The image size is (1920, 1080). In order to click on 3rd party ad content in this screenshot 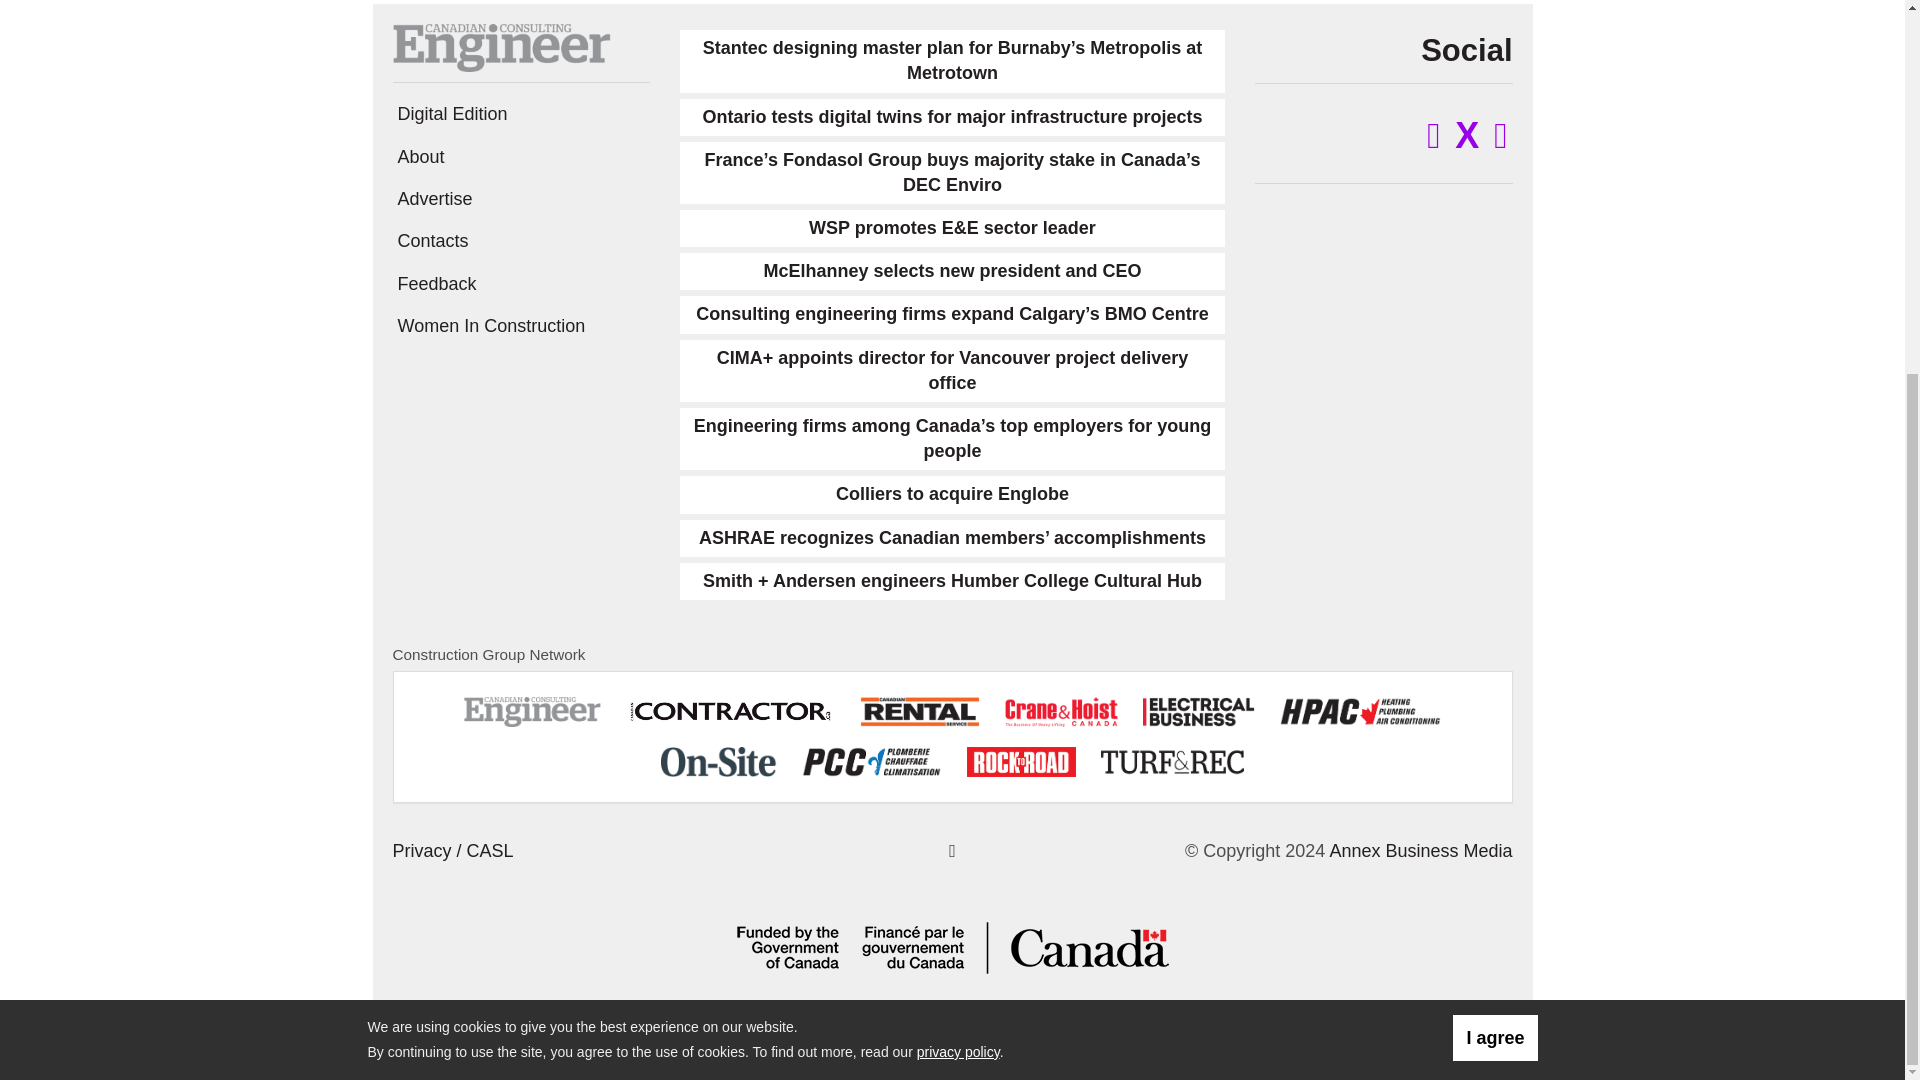, I will do `click(176, 128)`.